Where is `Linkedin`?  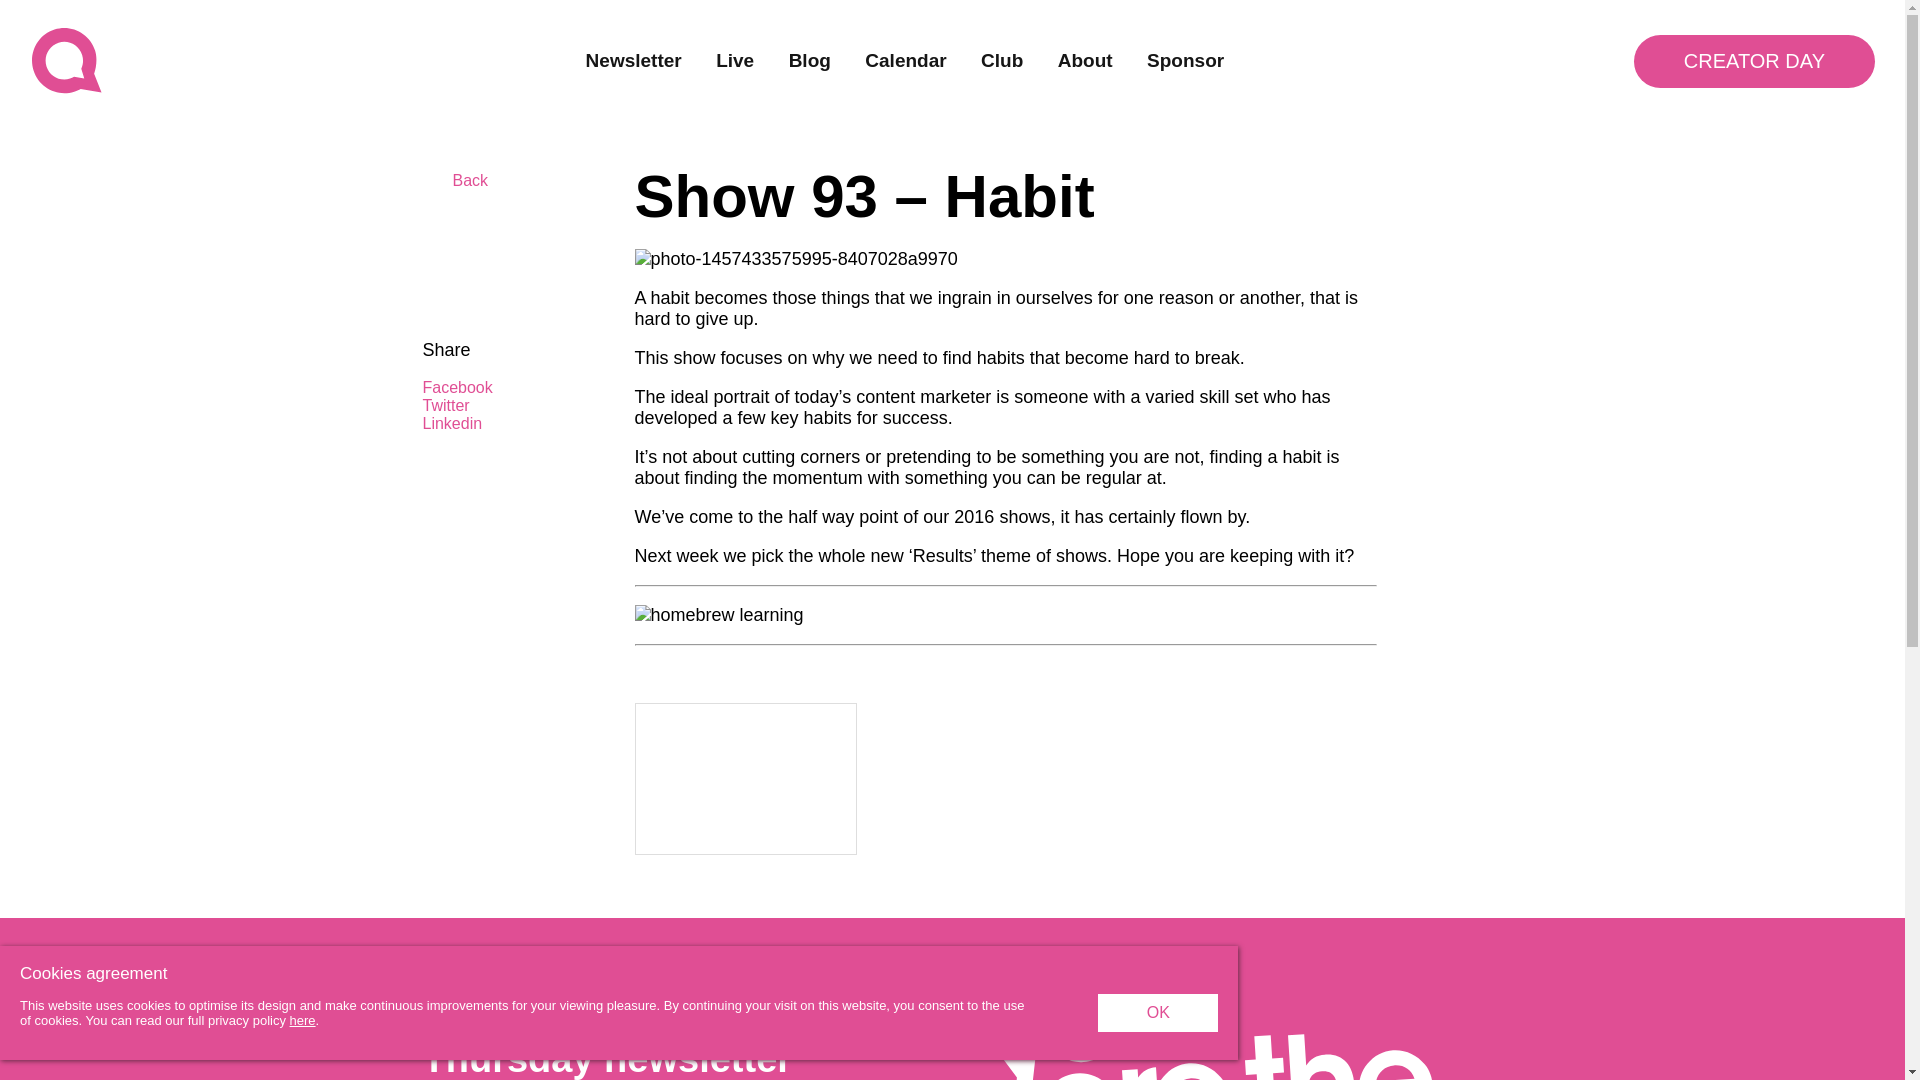
Linkedin is located at coordinates (475, 424).